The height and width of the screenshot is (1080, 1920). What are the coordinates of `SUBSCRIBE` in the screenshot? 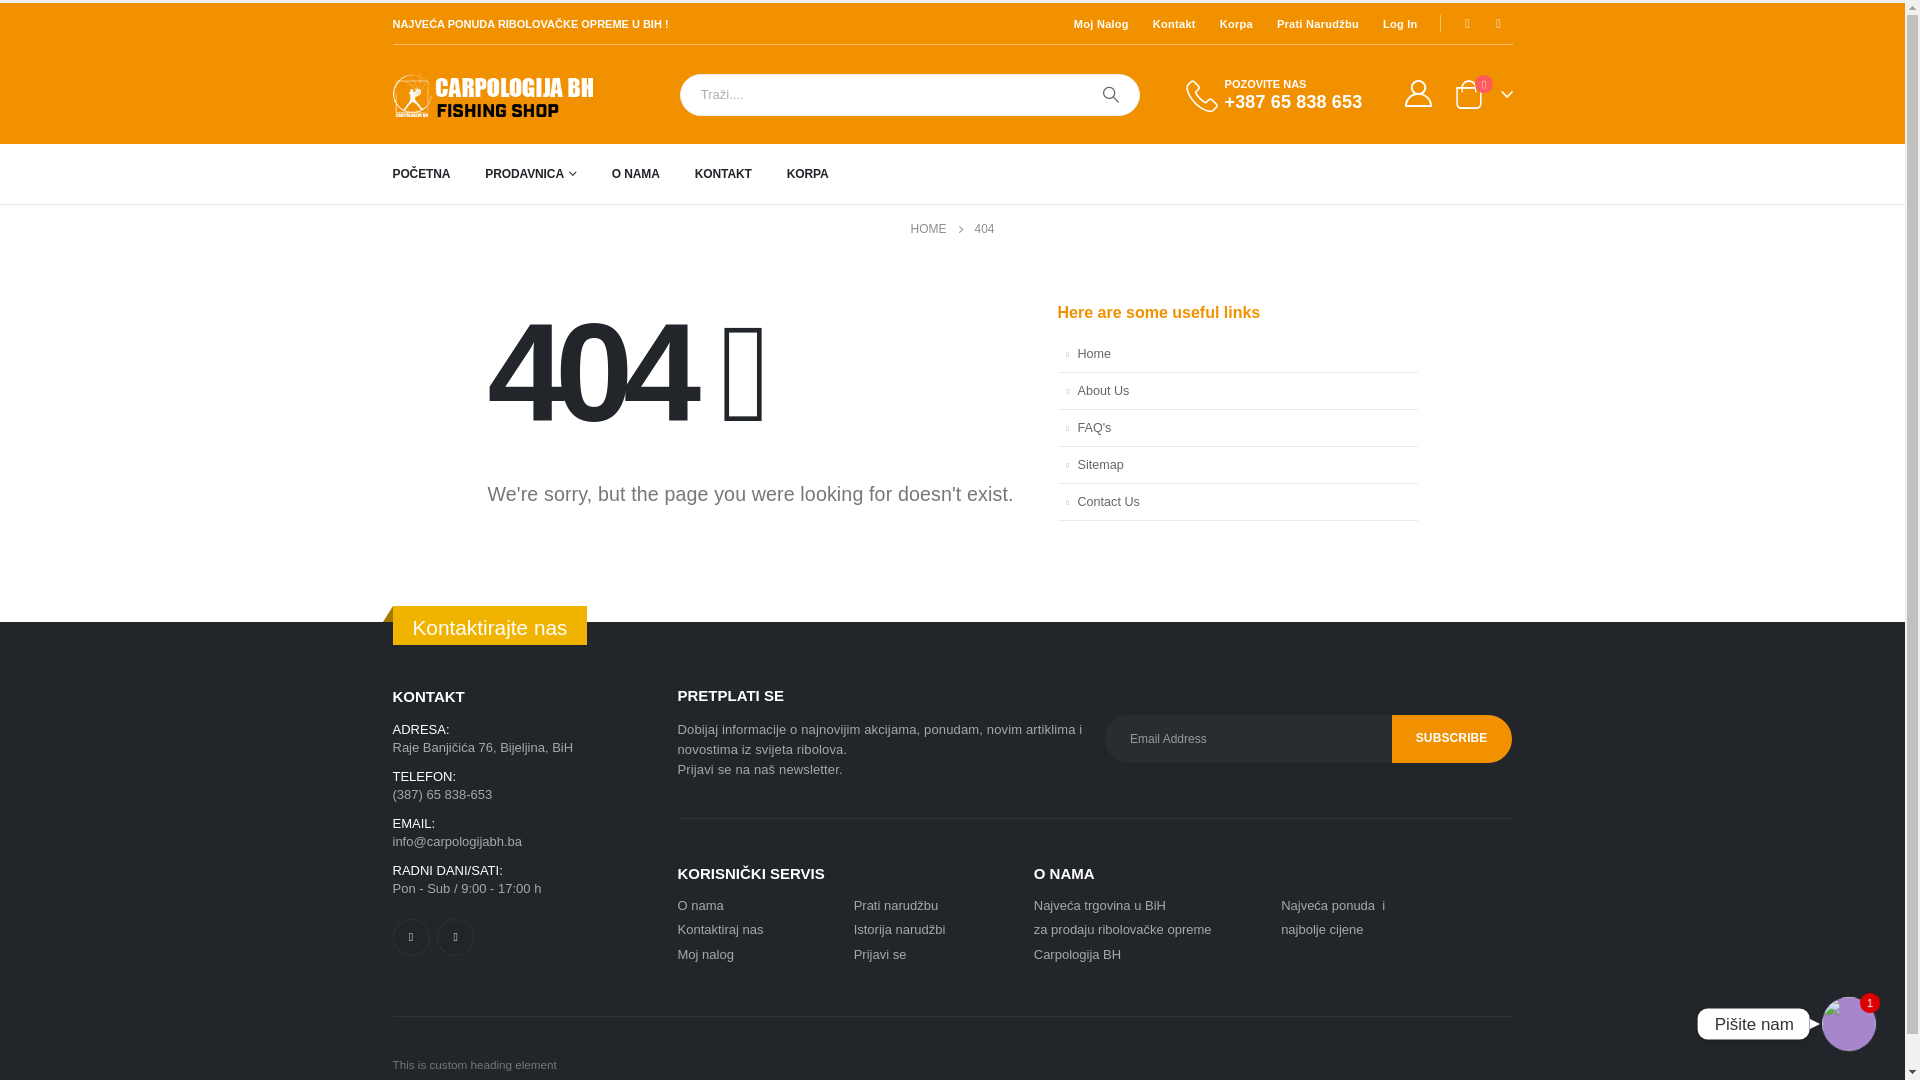 It's located at (1452, 739).